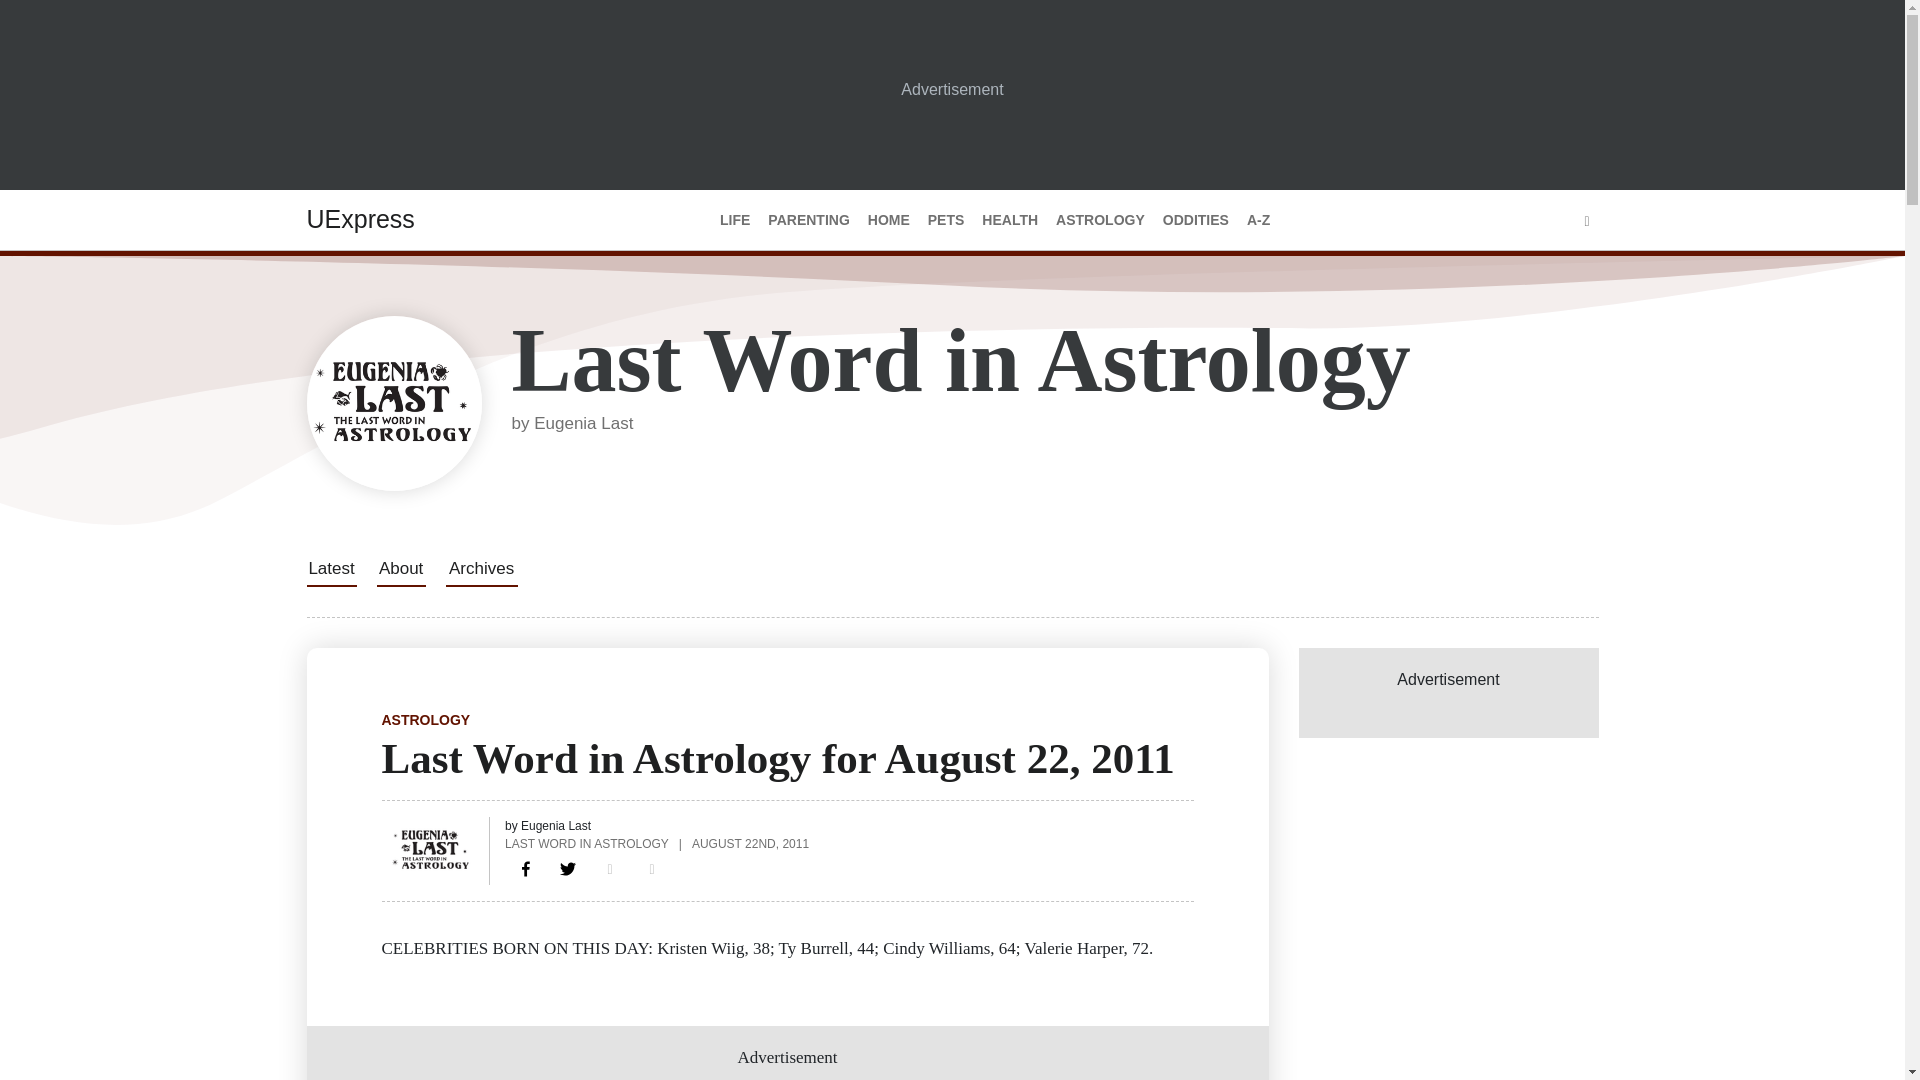 This screenshot has height=1080, width=1920. What do you see at coordinates (1258, 220) in the screenshot?
I see `A-Z` at bounding box center [1258, 220].